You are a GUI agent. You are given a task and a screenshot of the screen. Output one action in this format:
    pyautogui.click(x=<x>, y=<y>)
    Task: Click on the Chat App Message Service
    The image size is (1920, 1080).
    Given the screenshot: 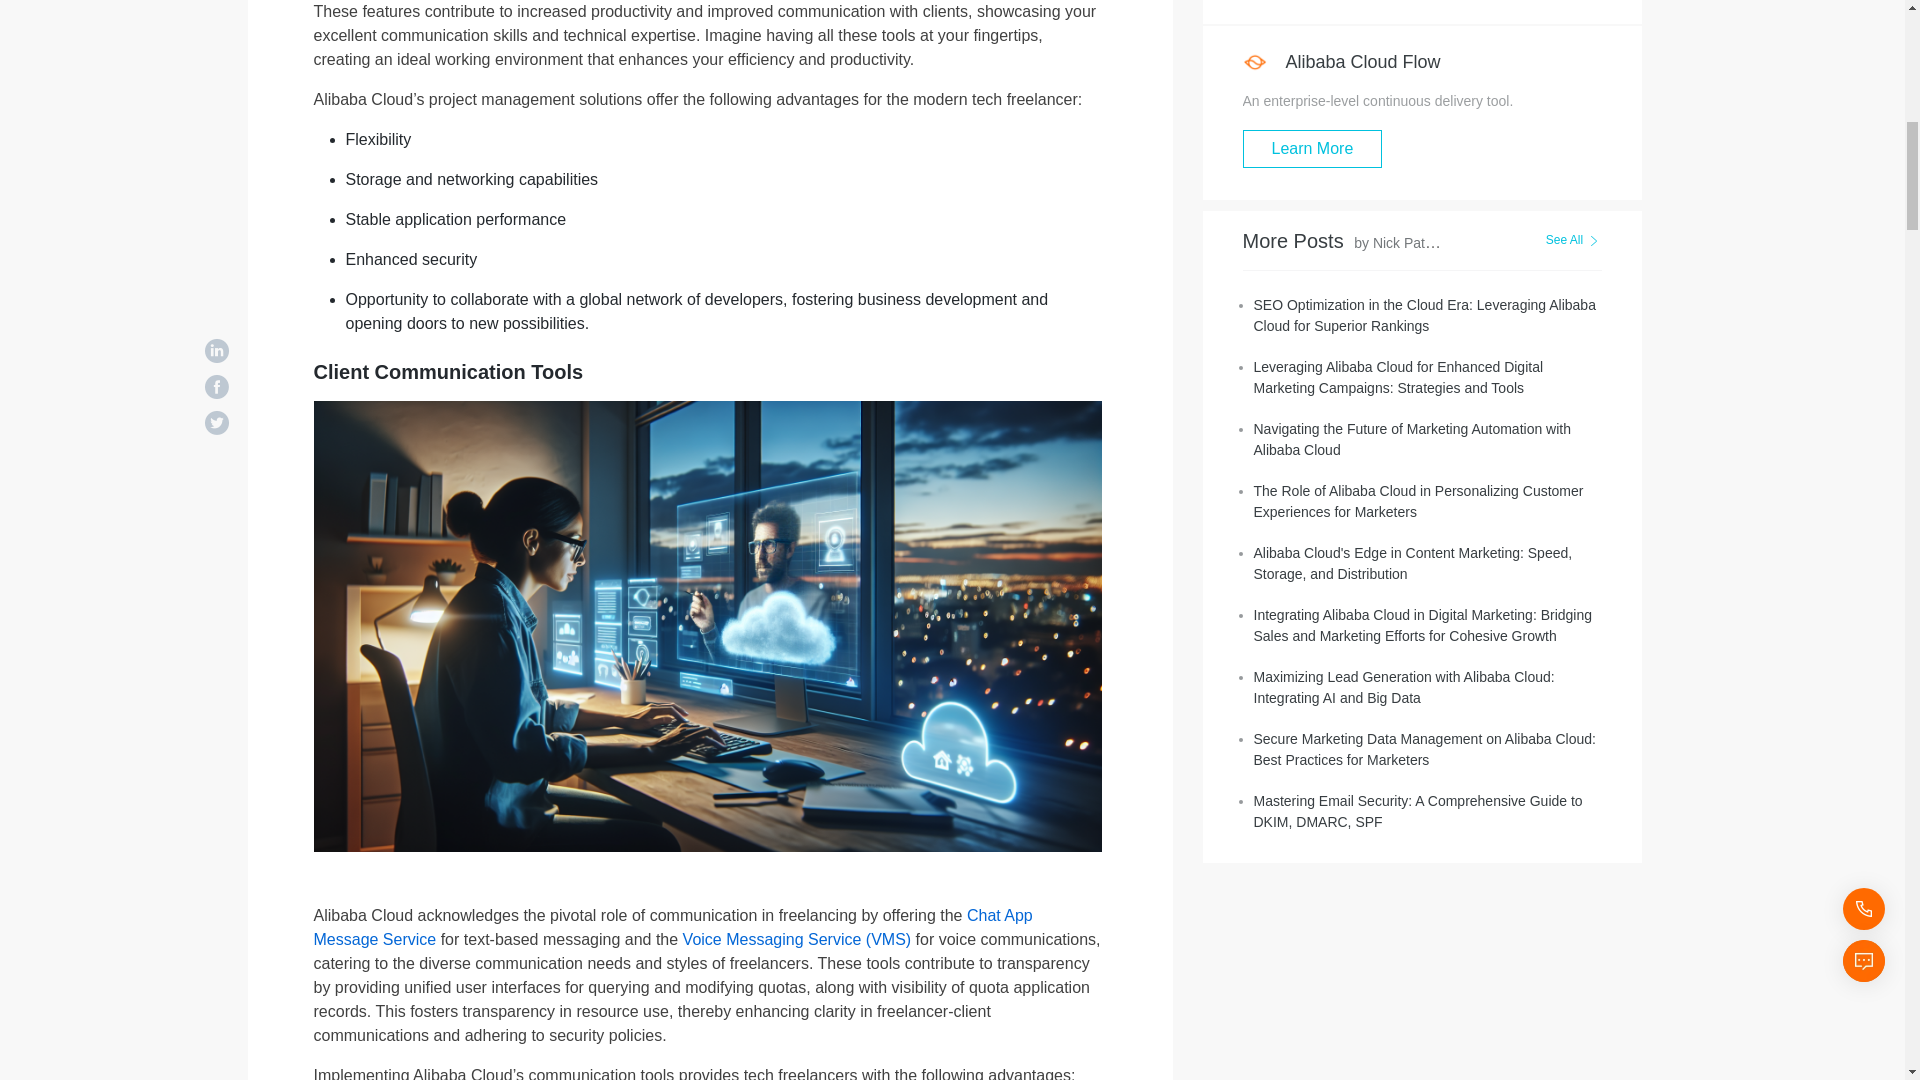 What is the action you would take?
    pyautogui.click(x=673, y=928)
    